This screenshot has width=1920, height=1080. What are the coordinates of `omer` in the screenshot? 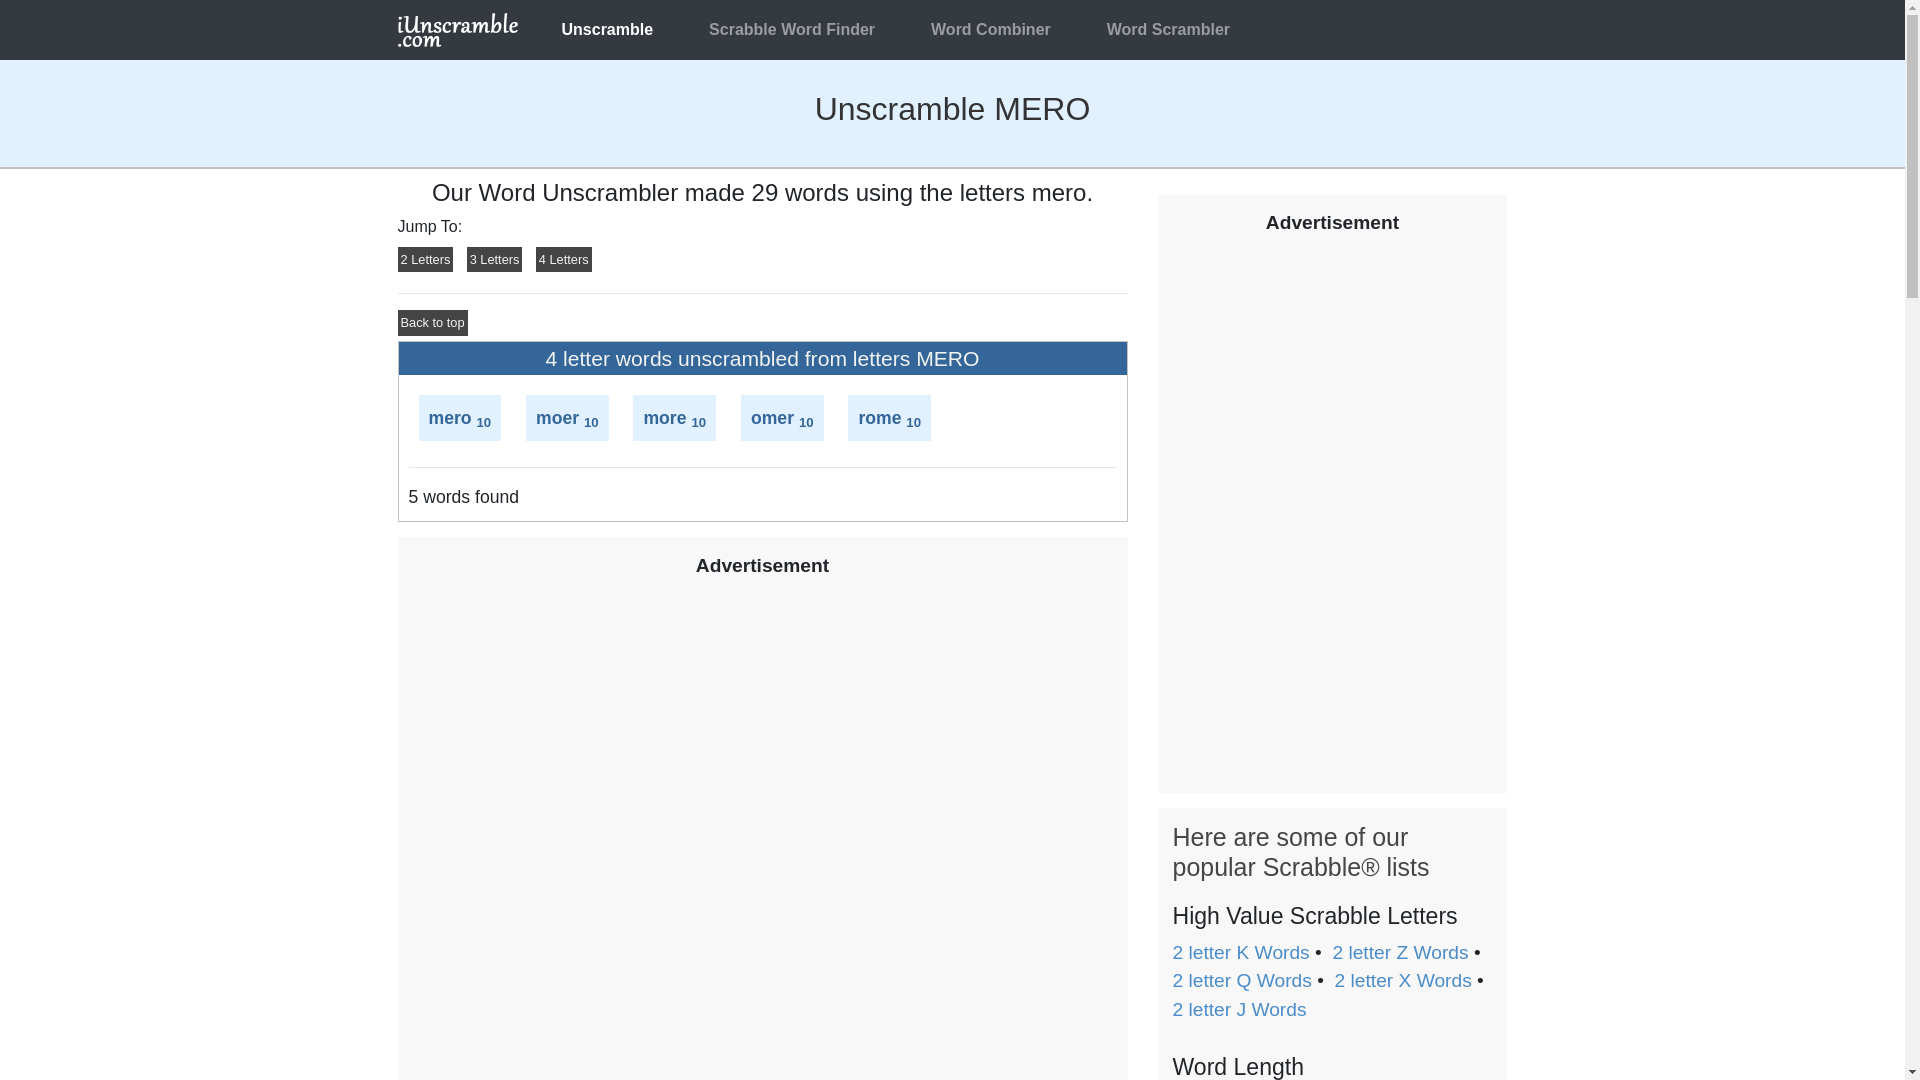 It's located at (772, 418).